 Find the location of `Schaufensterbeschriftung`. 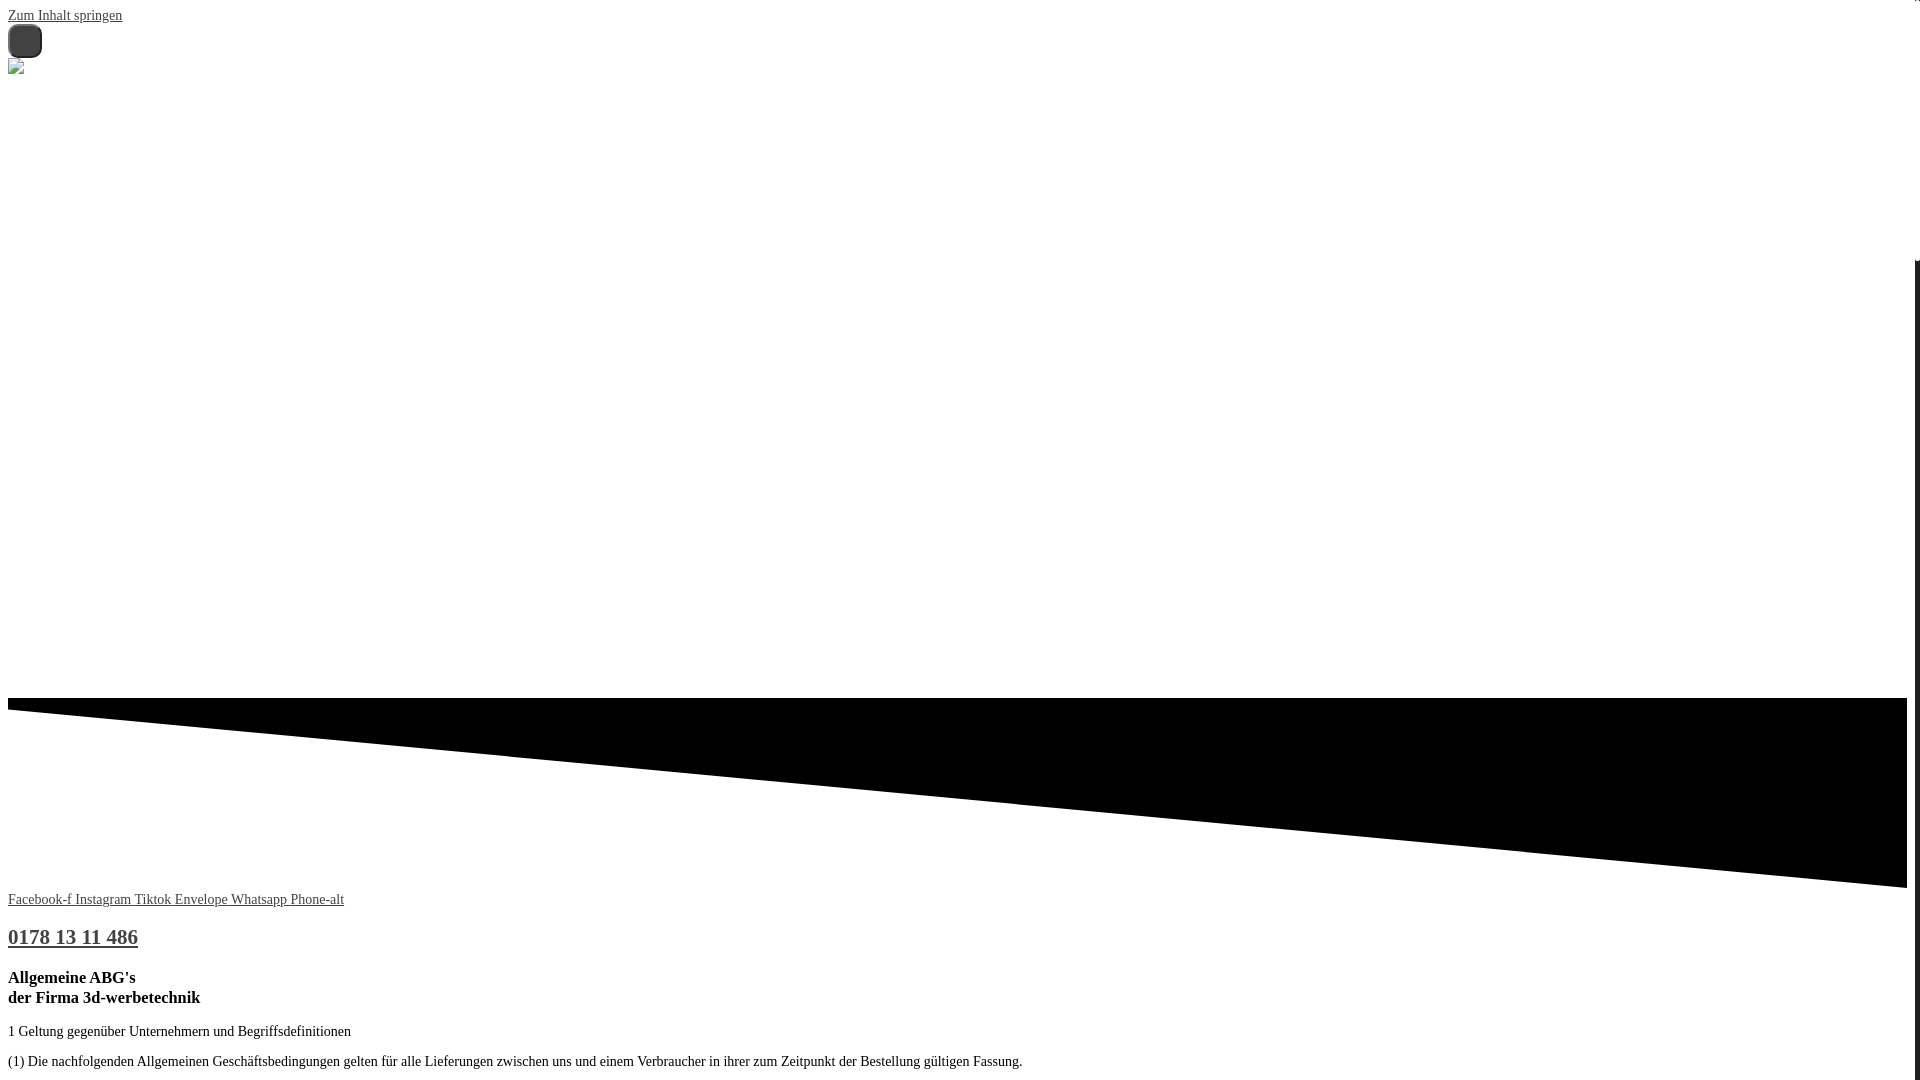

Schaufensterbeschriftung is located at coordinates (239, 256).